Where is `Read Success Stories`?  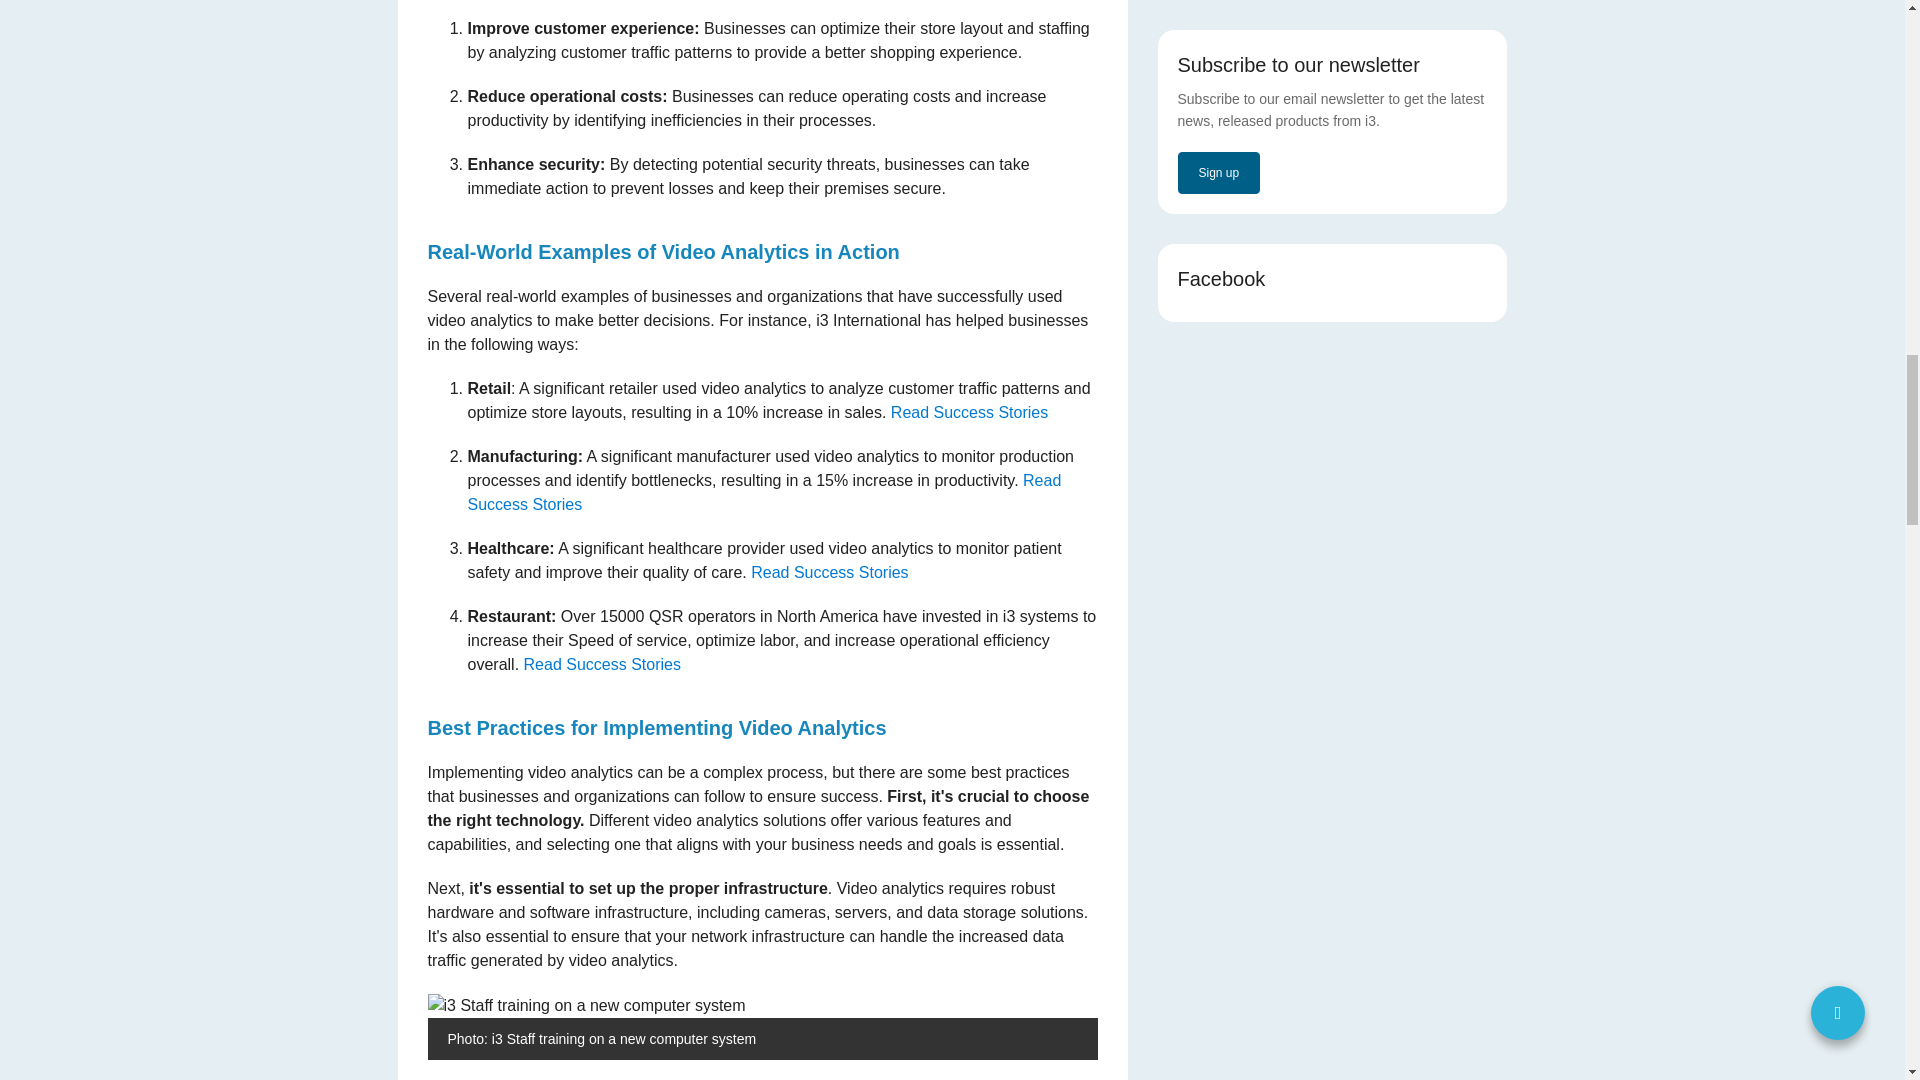
Read Success Stories is located at coordinates (602, 664).